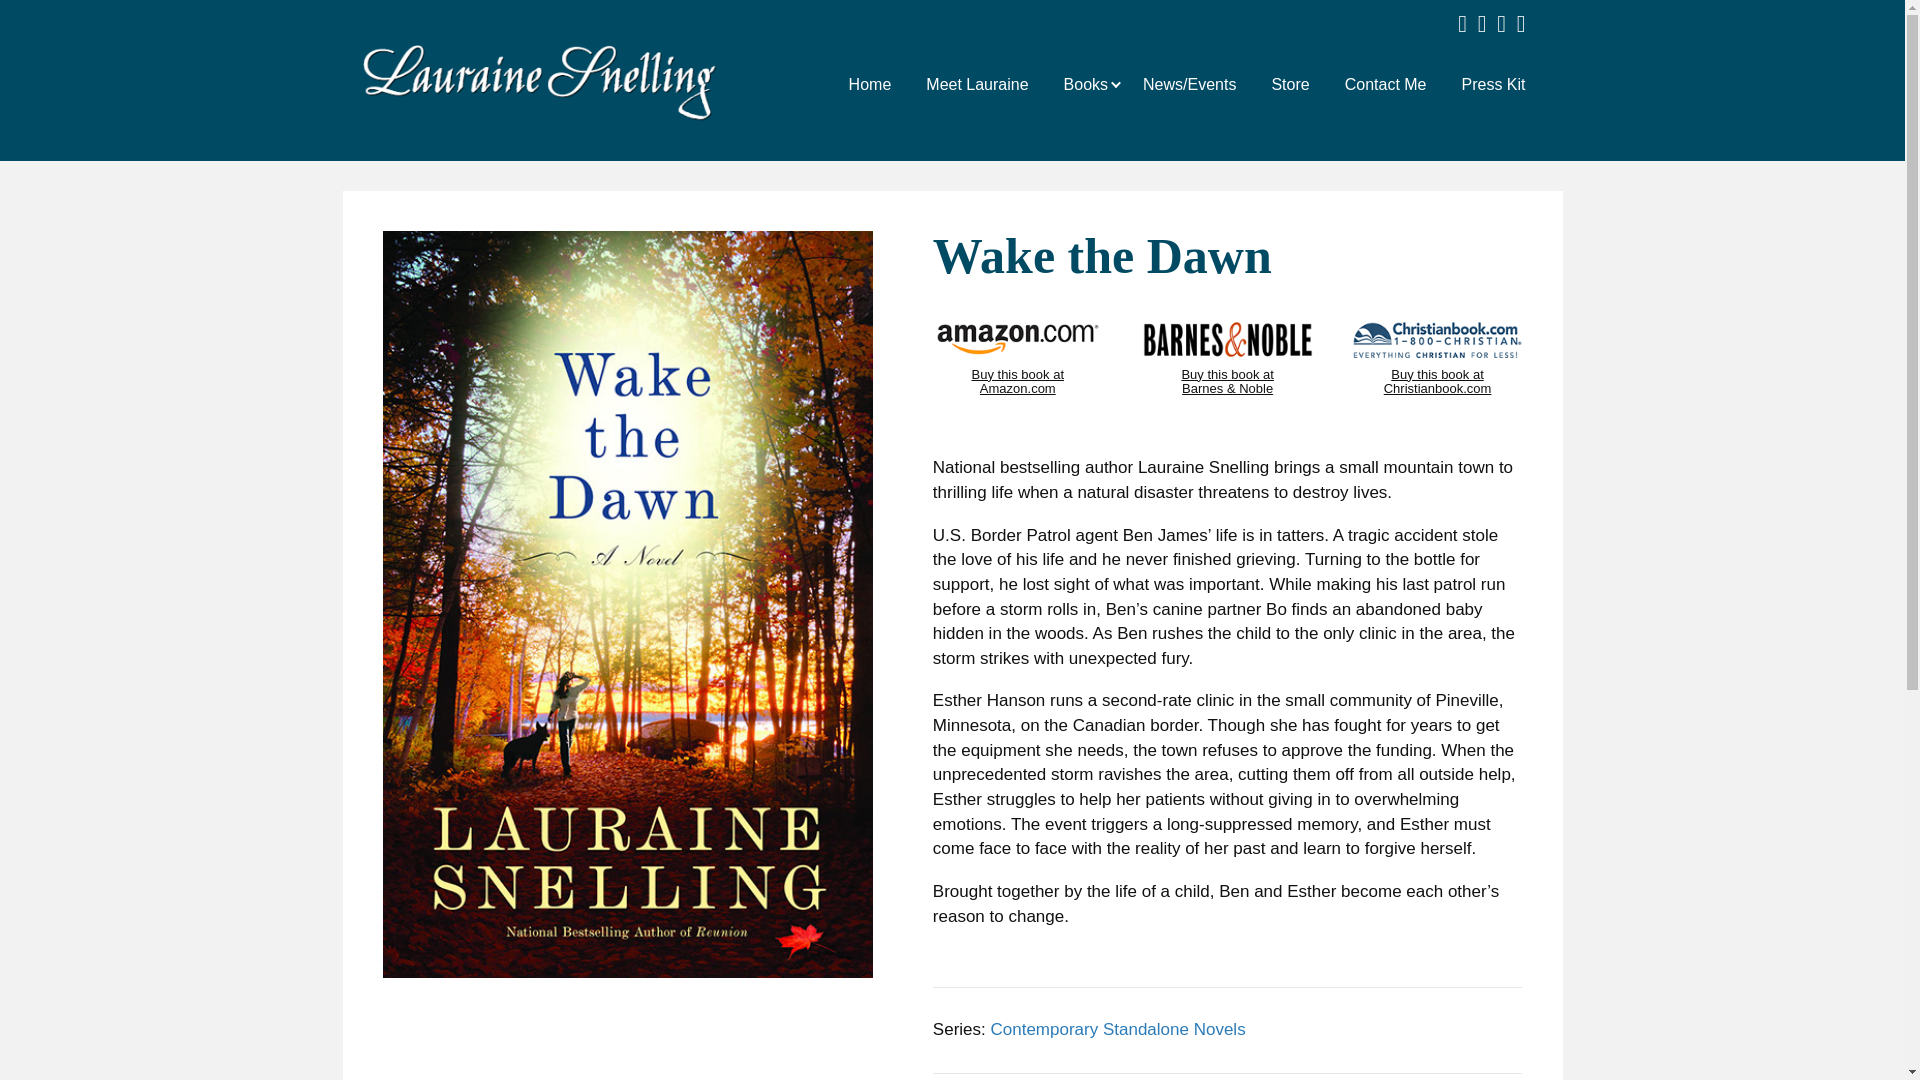  I want to click on Contemporary Standalone Novels, so click(1117, 1028).